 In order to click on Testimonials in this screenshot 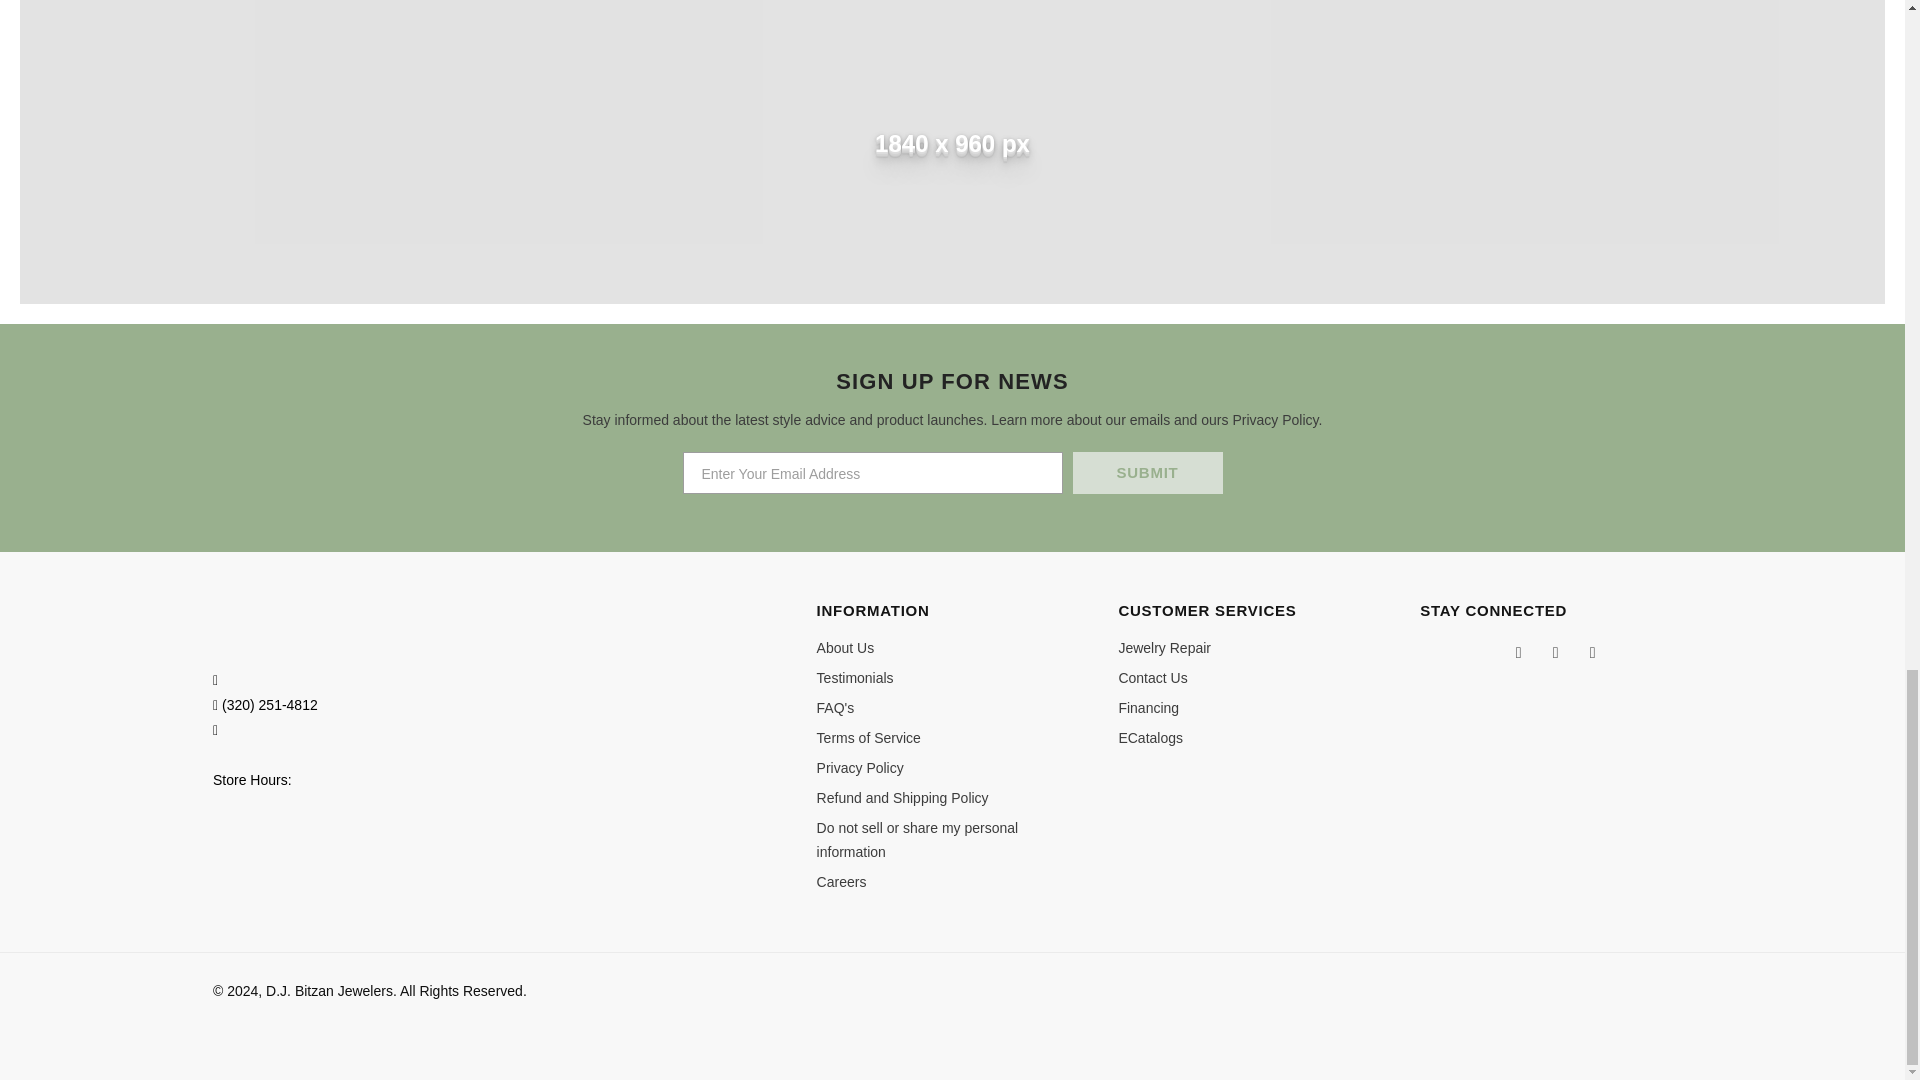, I will do `click(856, 678)`.